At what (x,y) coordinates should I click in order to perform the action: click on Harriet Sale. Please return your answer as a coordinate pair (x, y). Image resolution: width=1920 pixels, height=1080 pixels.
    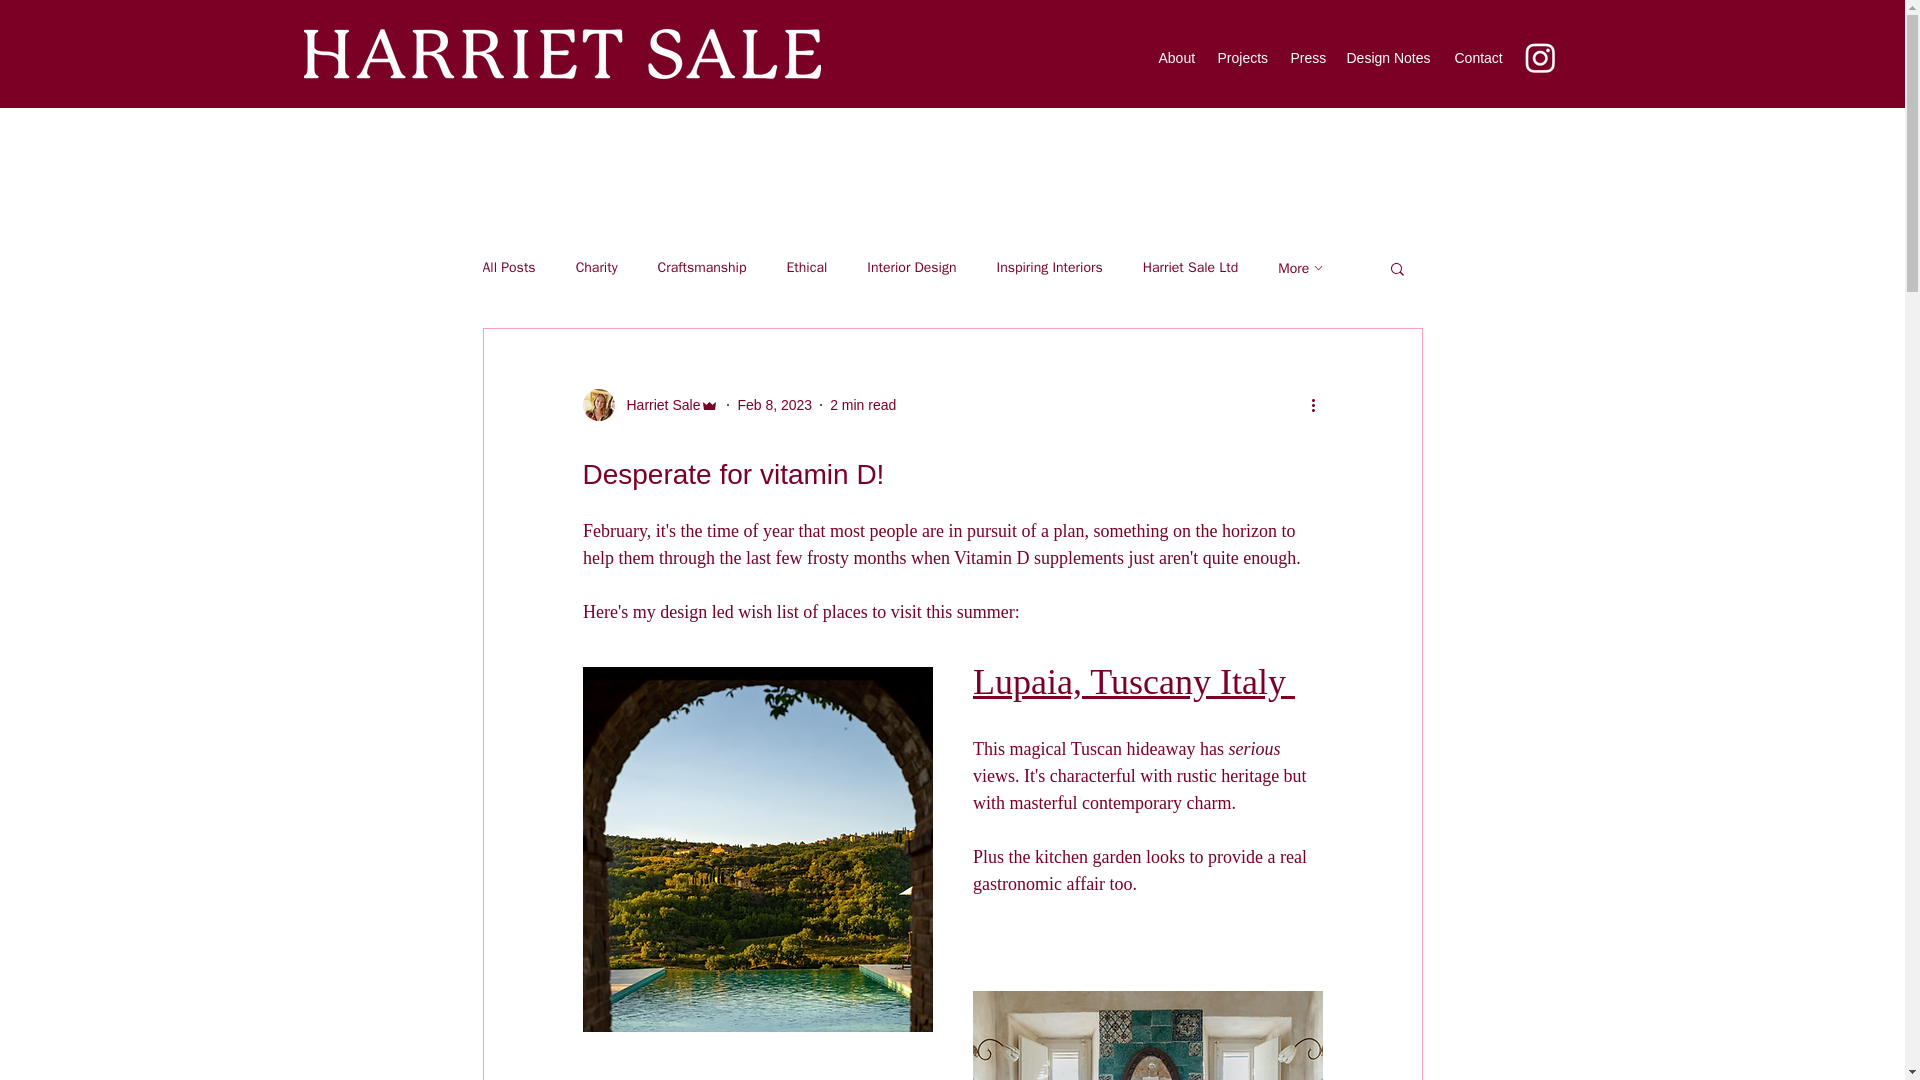
    Looking at the image, I should click on (657, 404).